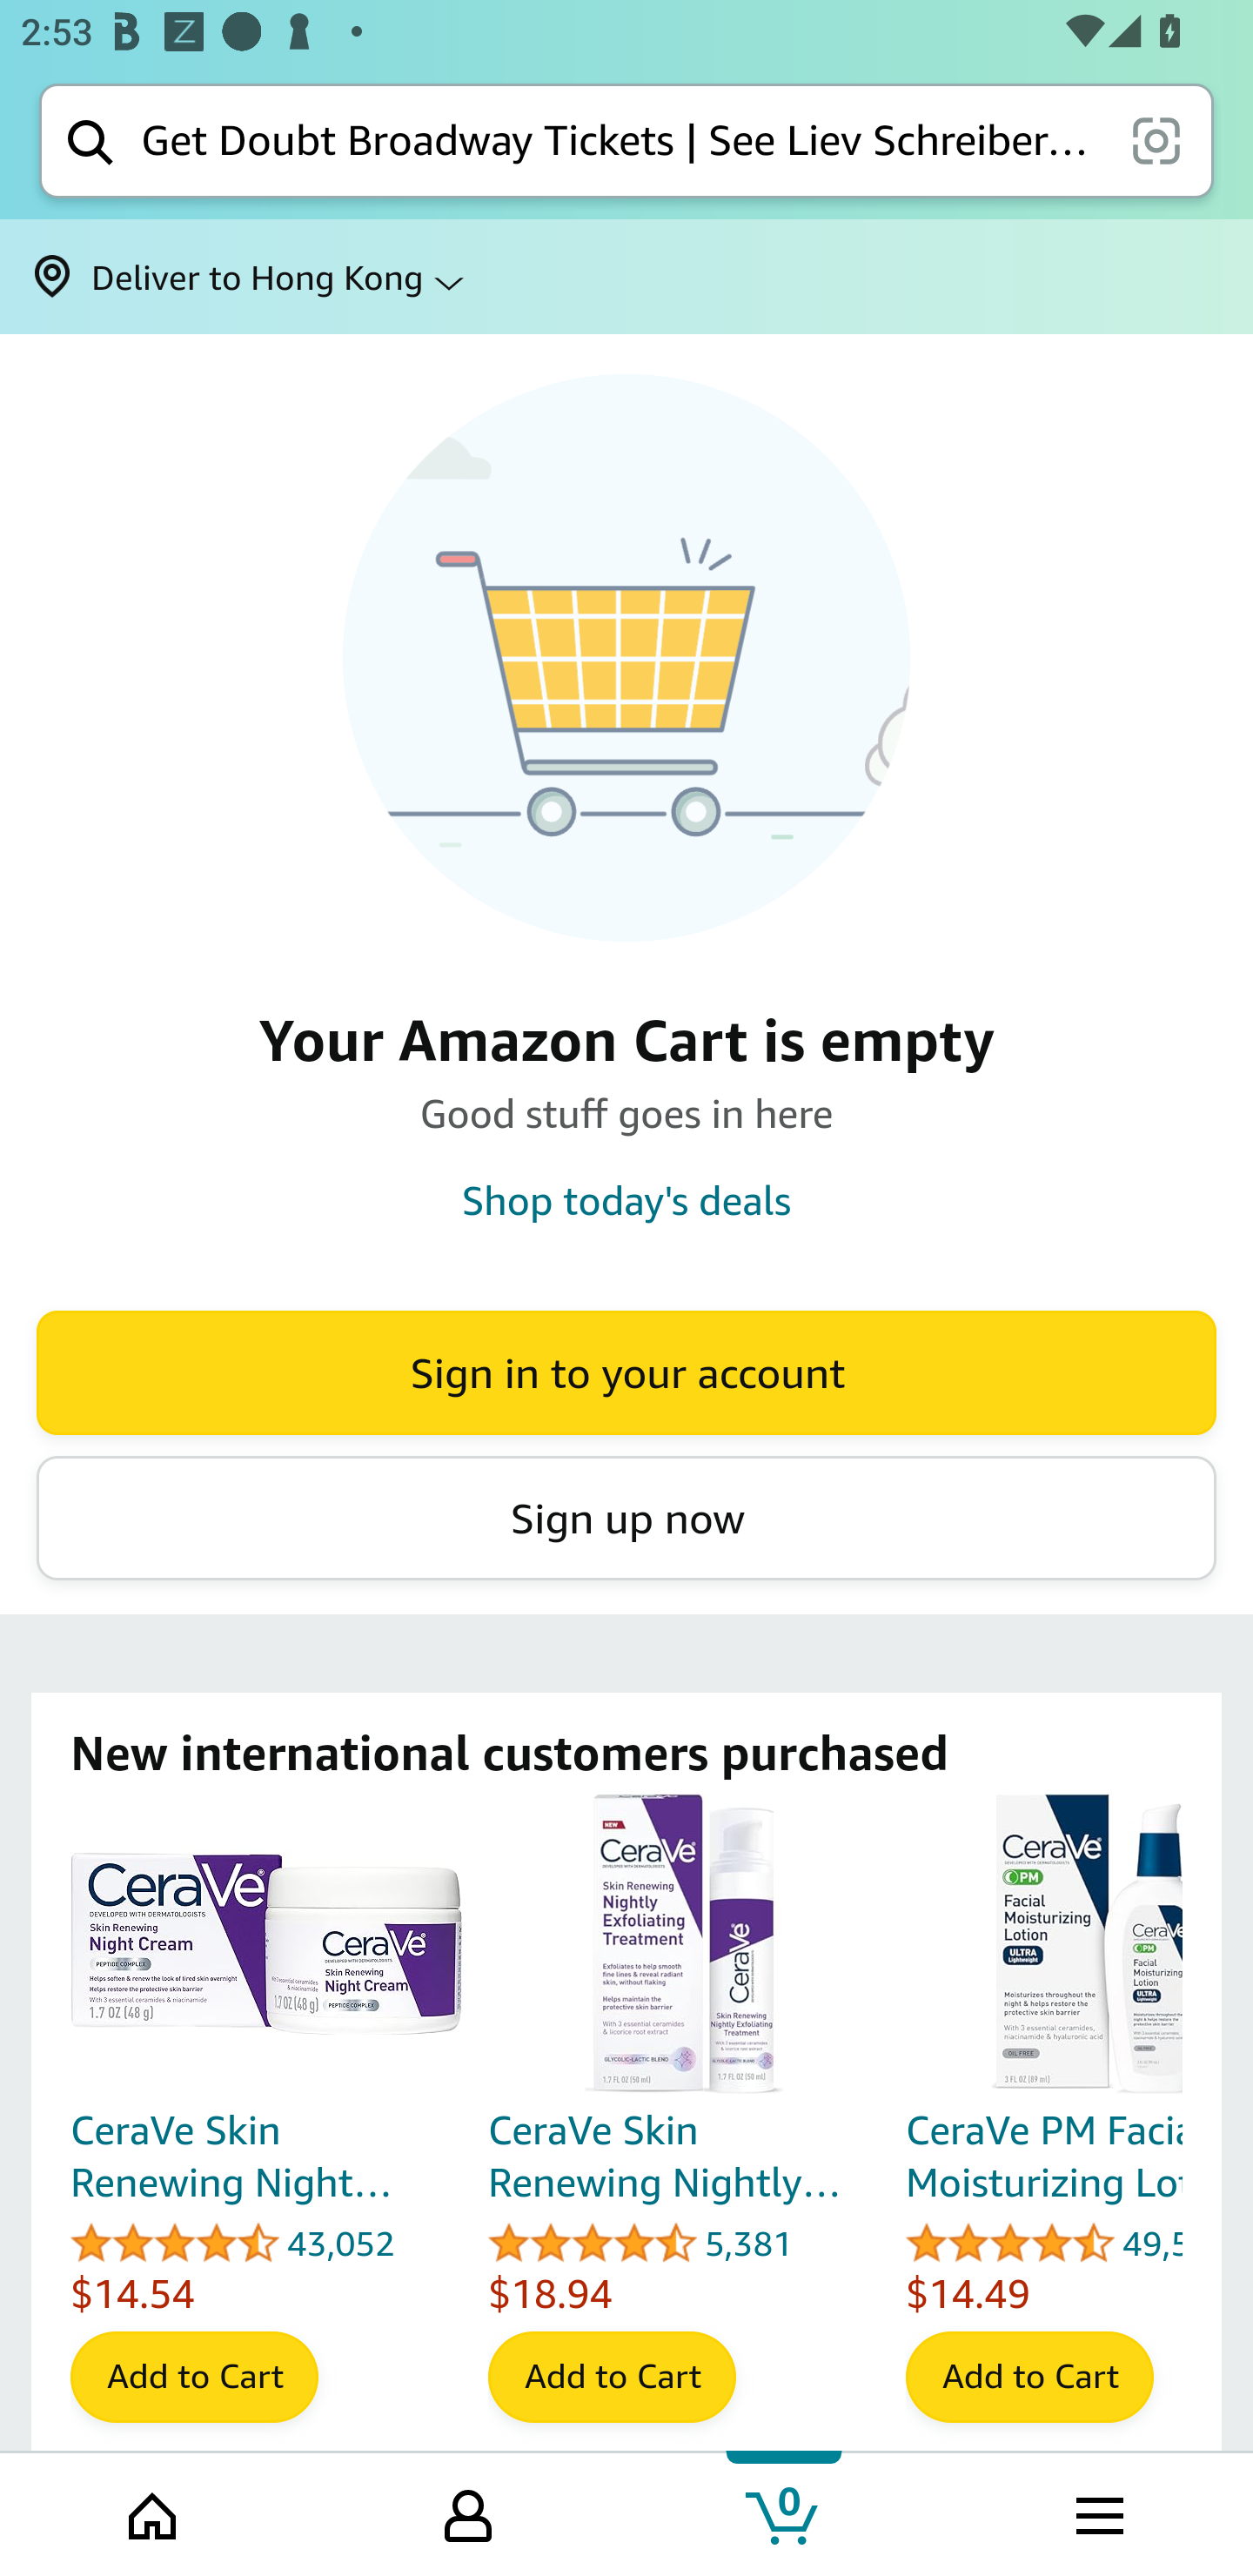 Image resolution: width=1253 pixels, height=2576 pixels. I want to click on scan it, so click(1156, 139).